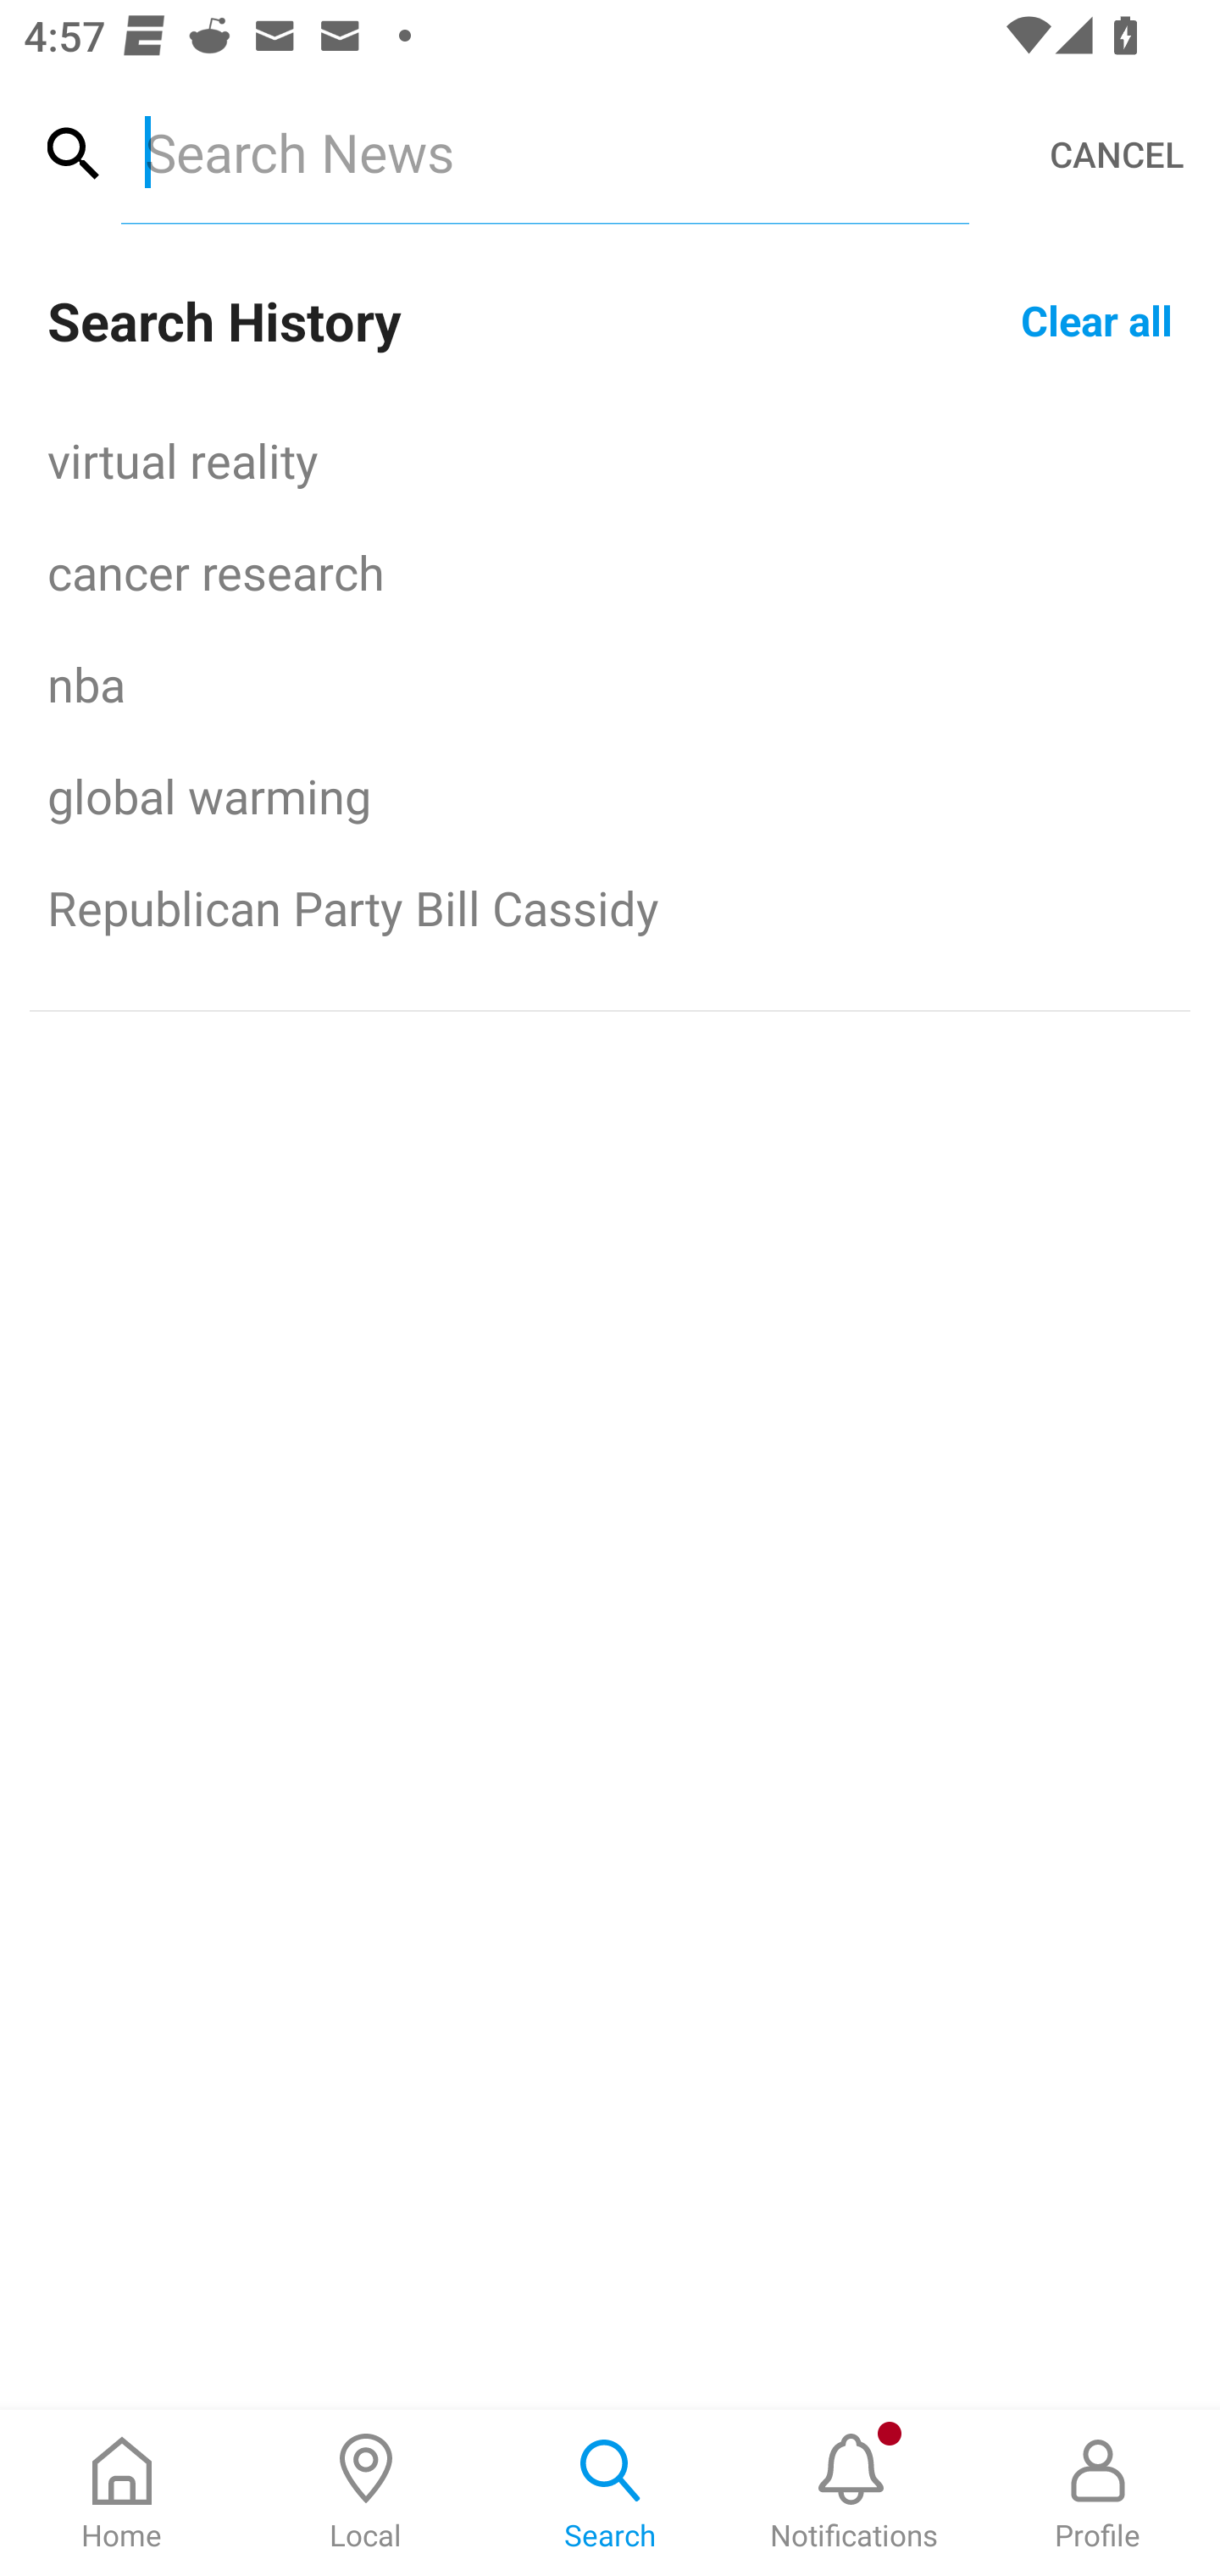 This screenshot has height=2576, width=1220. Describe the element at coordinates (544, 152) in the screenshot. I see `Search News` at that location.